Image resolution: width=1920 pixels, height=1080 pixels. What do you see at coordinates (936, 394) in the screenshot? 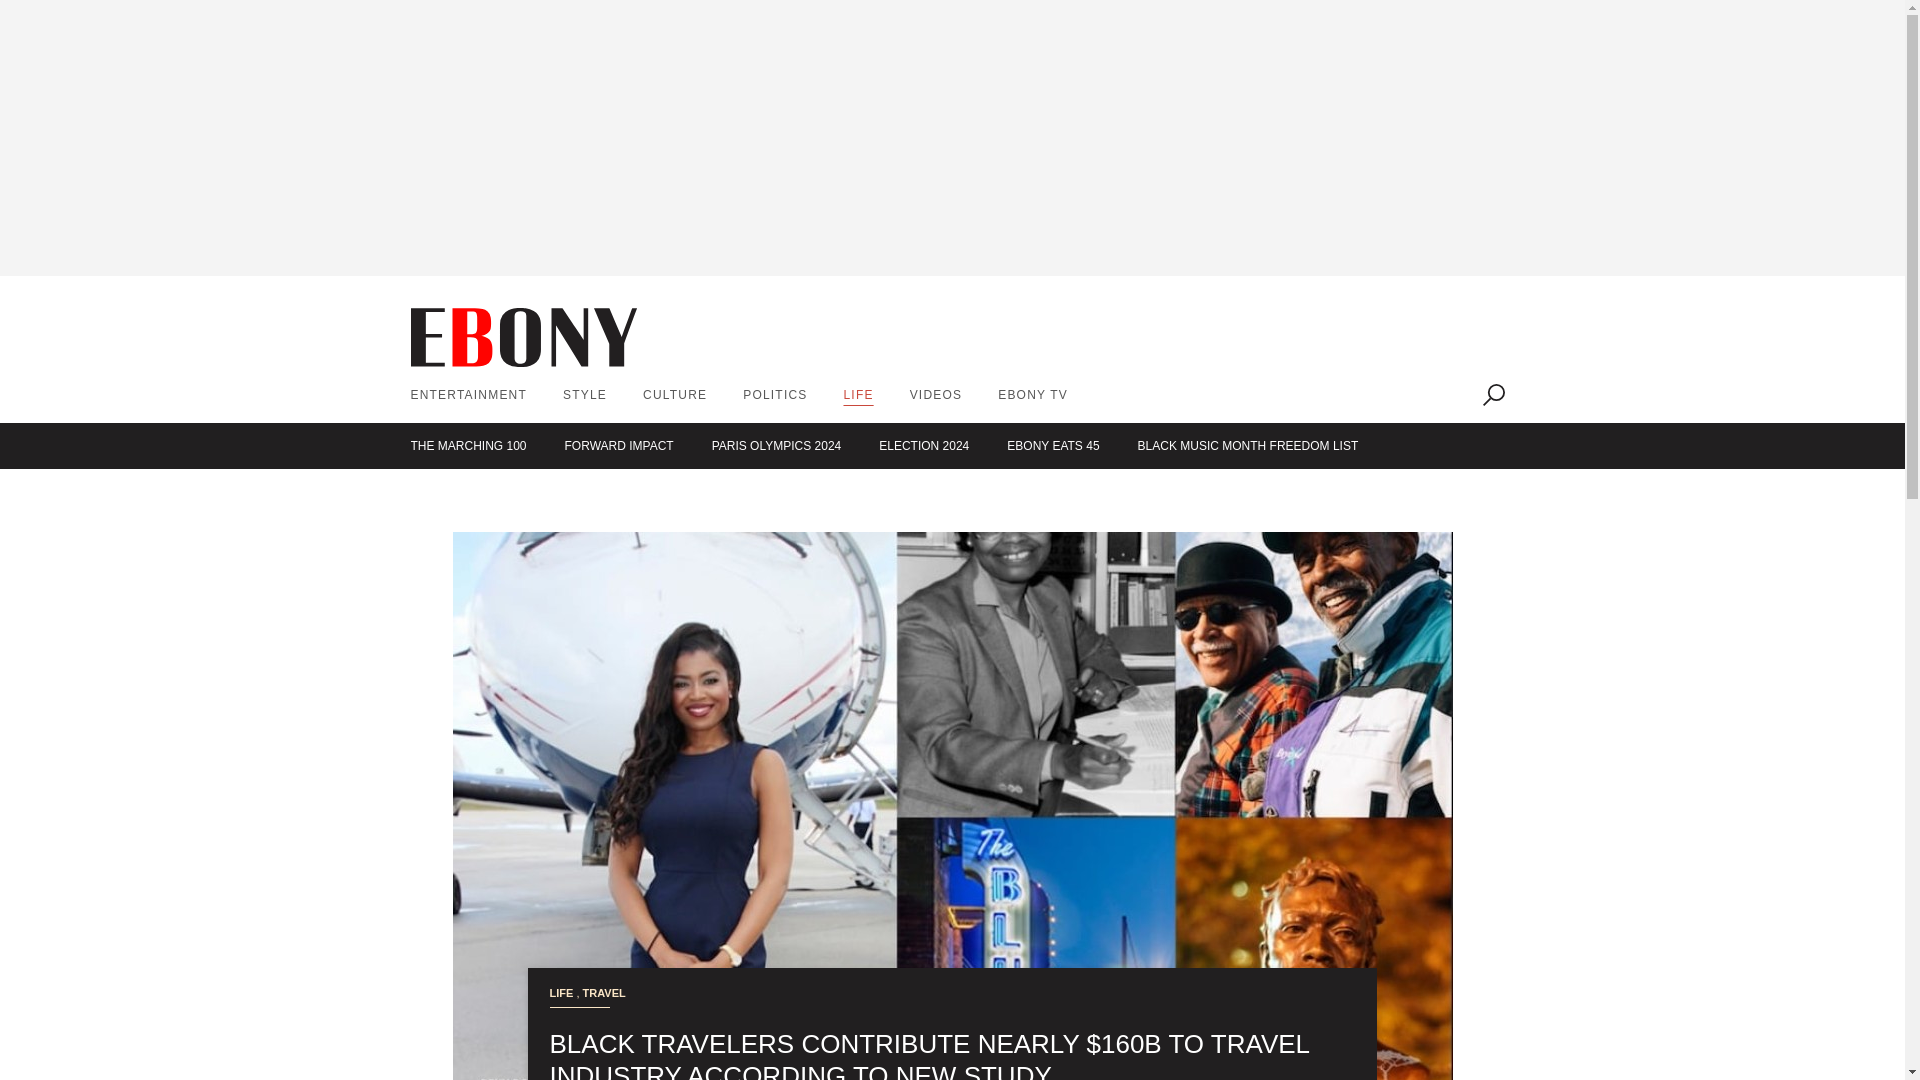
I see `VIDEOS` at bounding box center [936, 394].